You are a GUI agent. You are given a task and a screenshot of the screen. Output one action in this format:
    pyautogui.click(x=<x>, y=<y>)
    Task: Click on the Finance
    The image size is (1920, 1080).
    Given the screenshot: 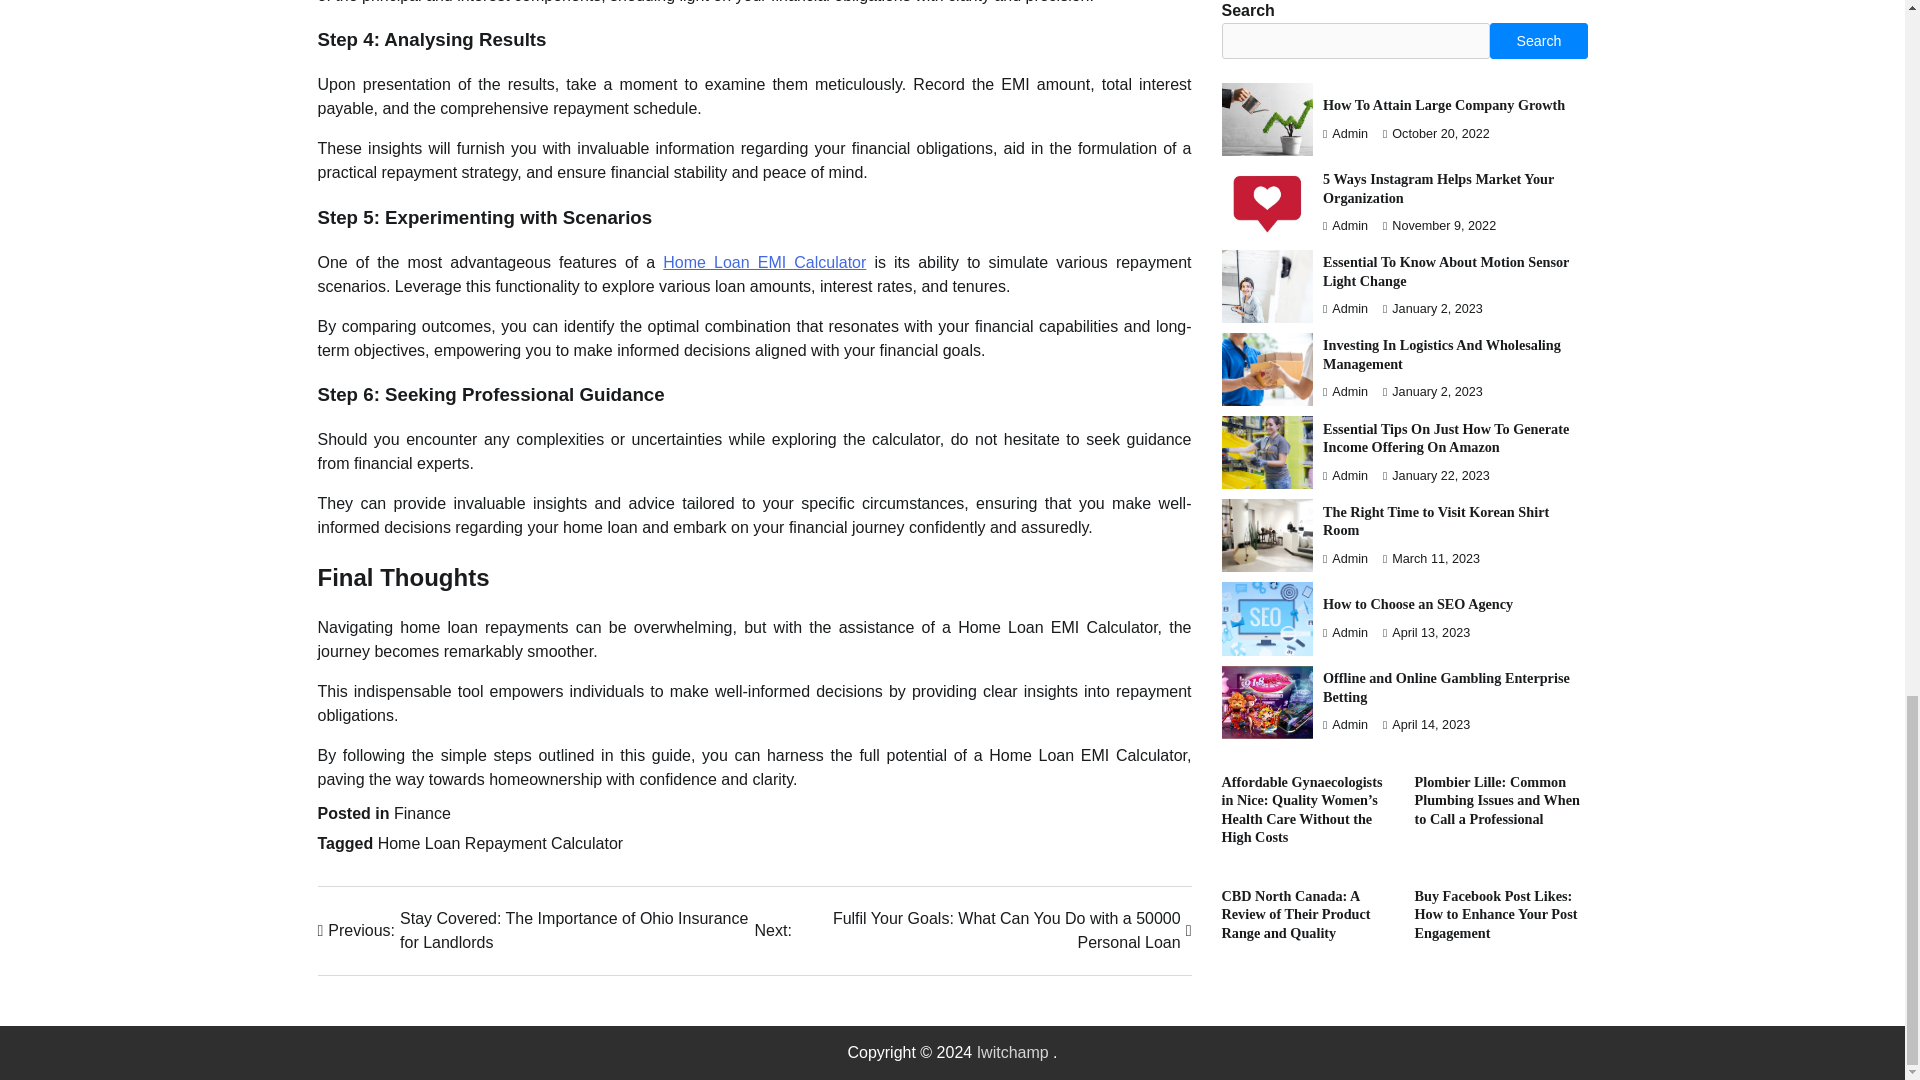 What is the action you would take?
    pyautogui.click(x=422, y=812)
    